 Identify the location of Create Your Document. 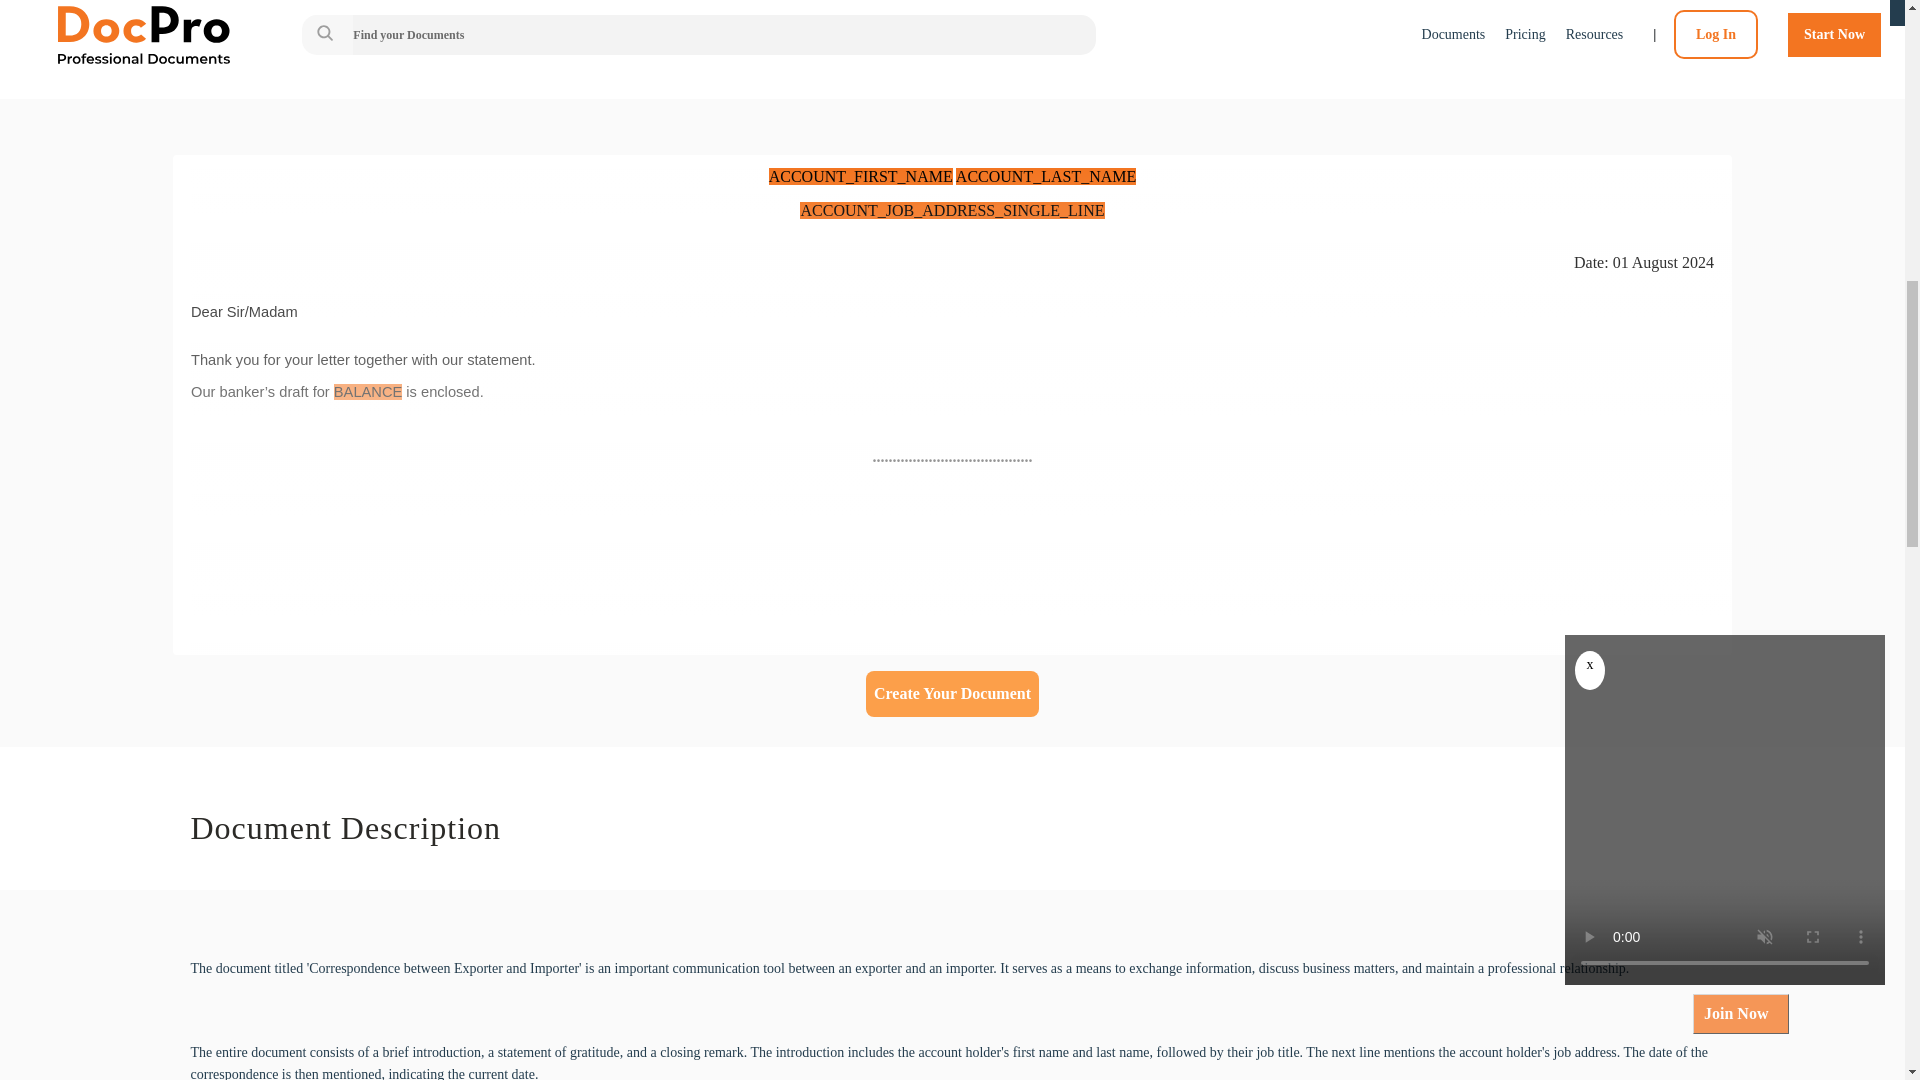
(952, 694).